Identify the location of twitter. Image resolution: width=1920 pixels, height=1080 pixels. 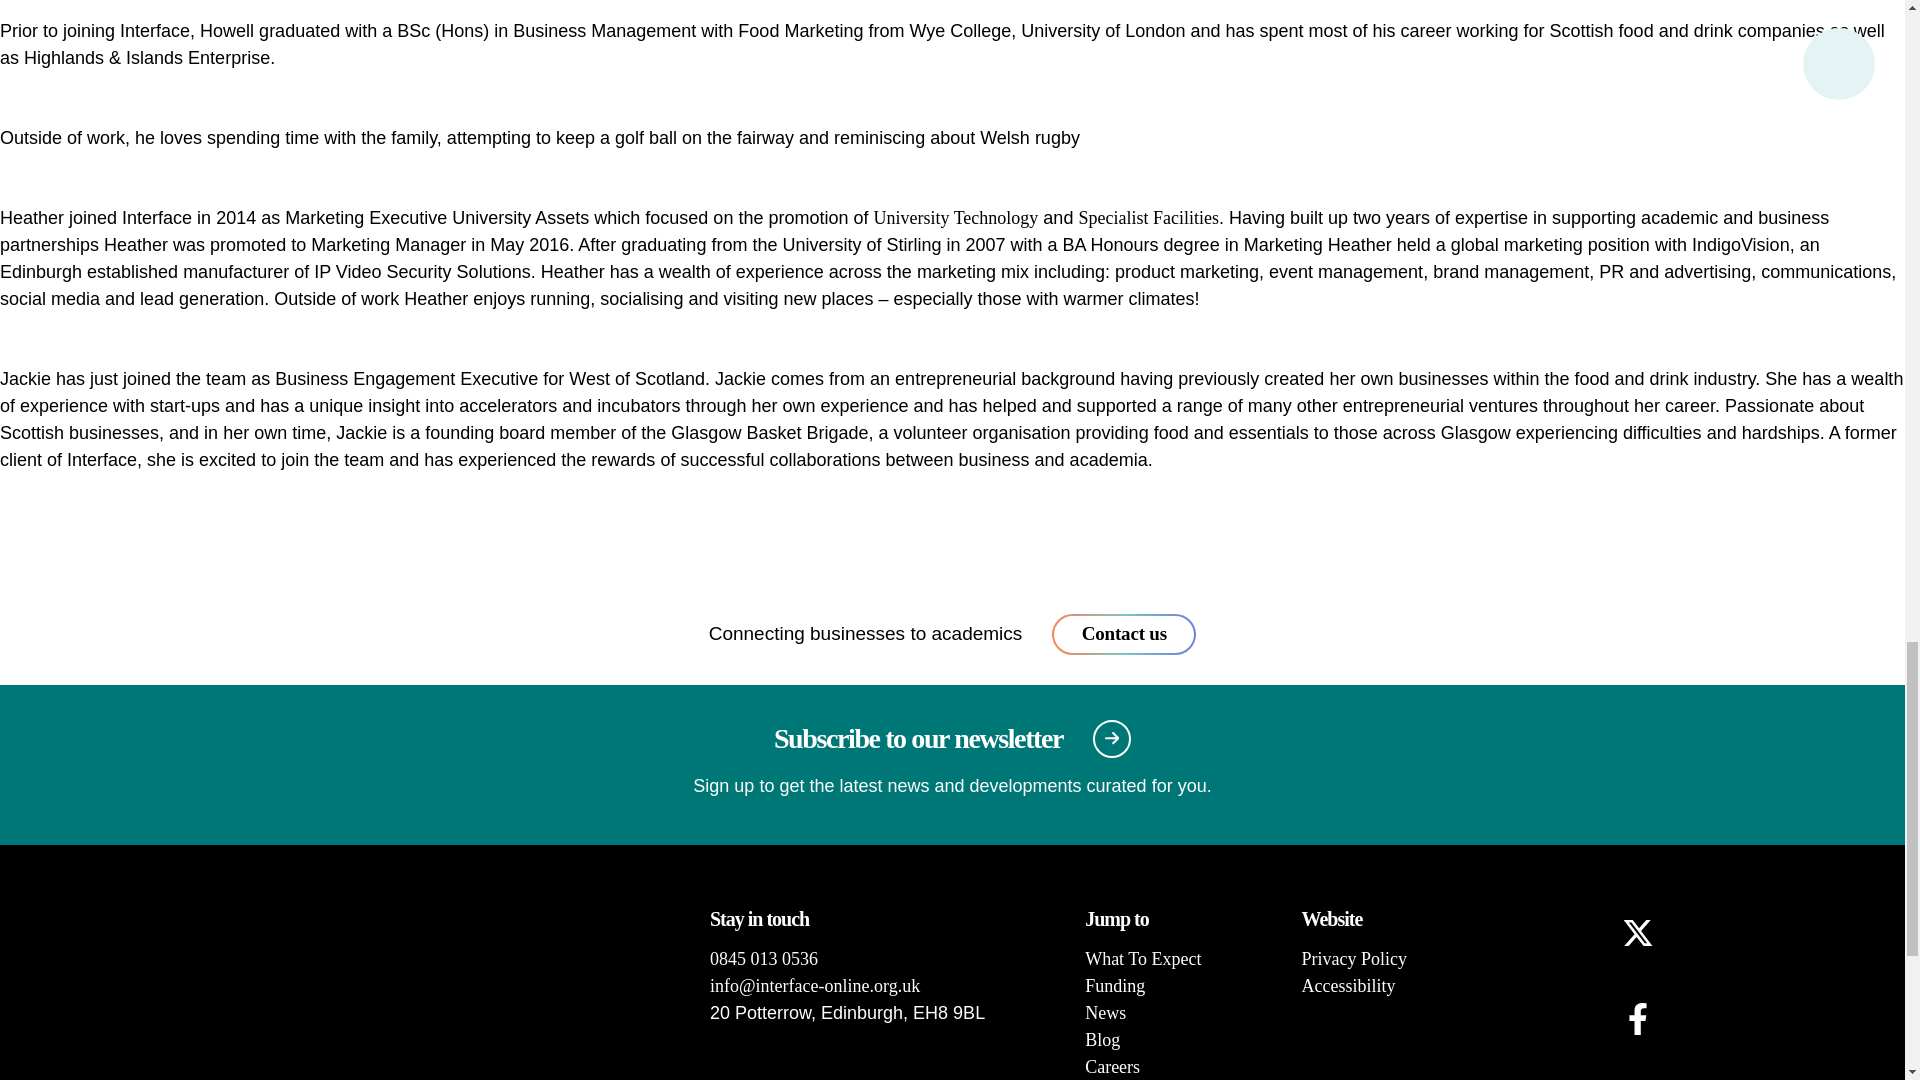
(1638, 932).